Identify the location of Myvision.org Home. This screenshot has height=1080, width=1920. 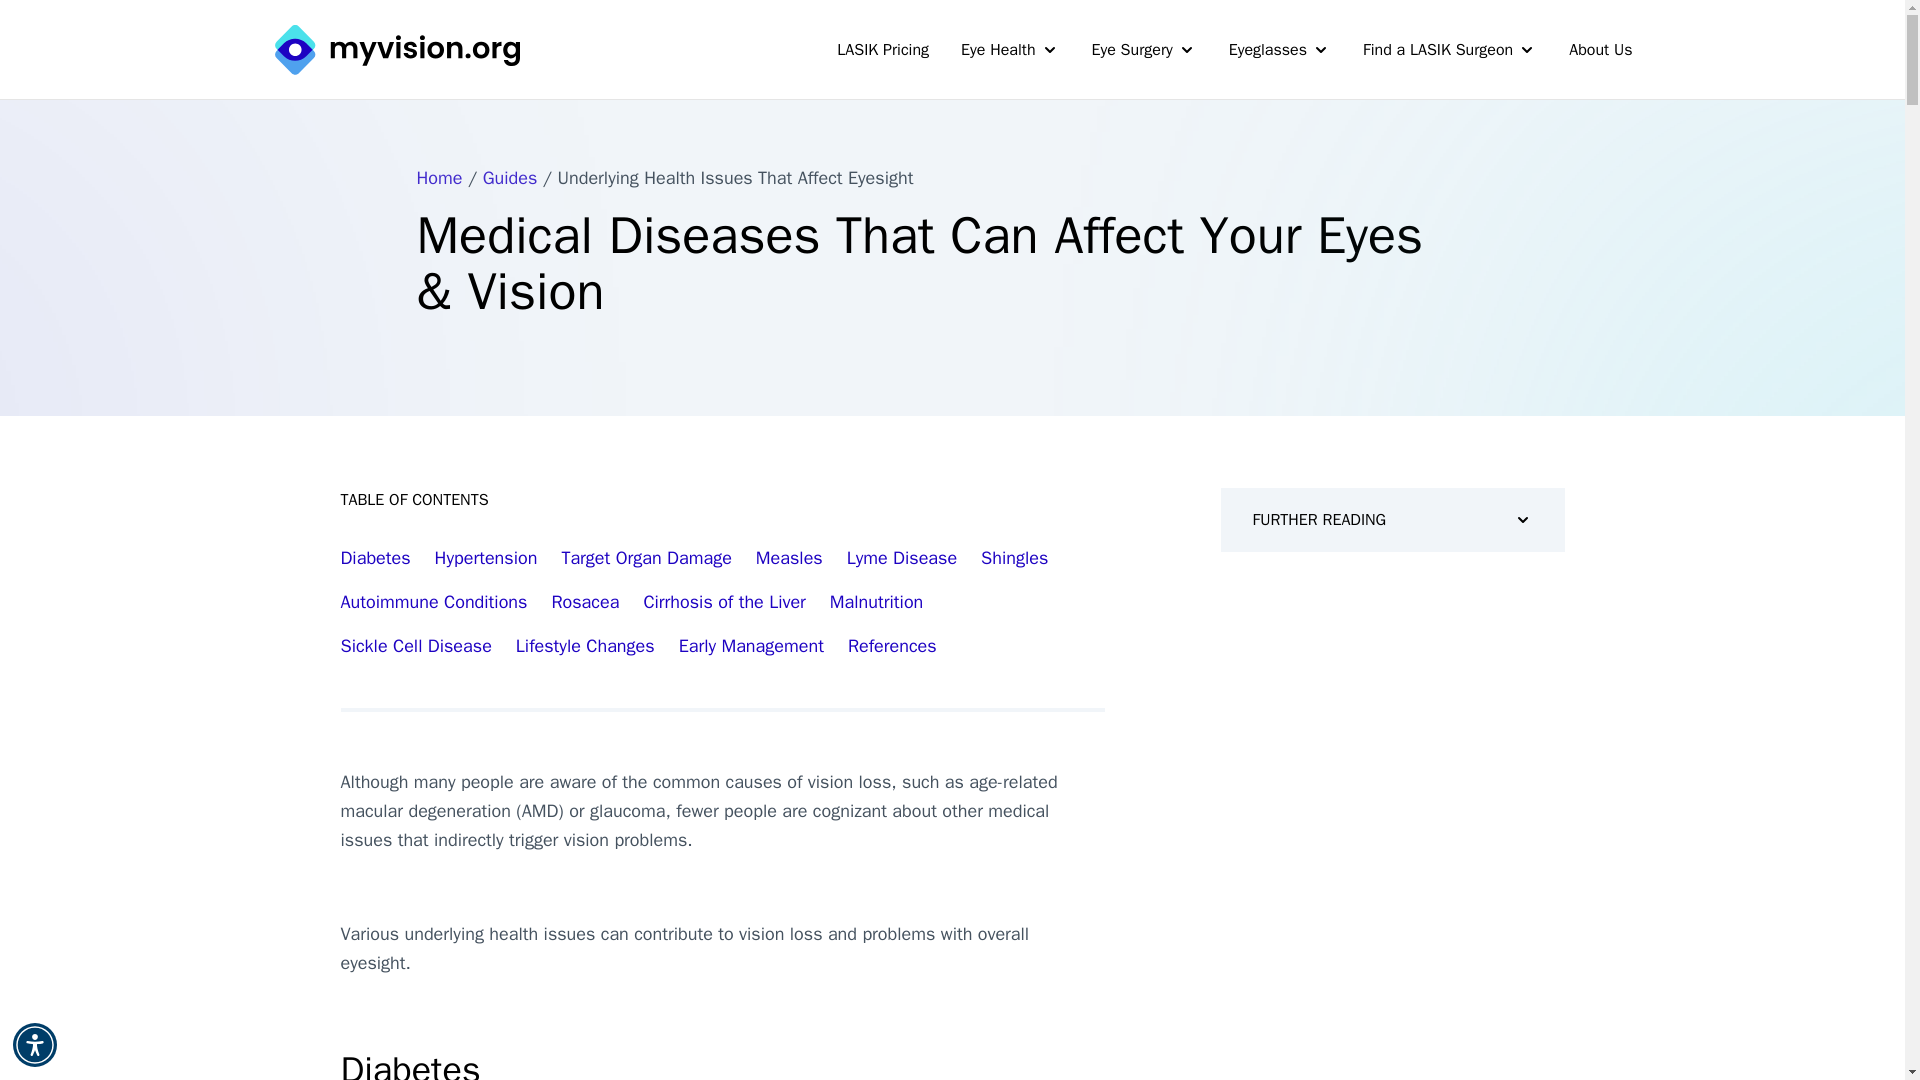
(395, 48).